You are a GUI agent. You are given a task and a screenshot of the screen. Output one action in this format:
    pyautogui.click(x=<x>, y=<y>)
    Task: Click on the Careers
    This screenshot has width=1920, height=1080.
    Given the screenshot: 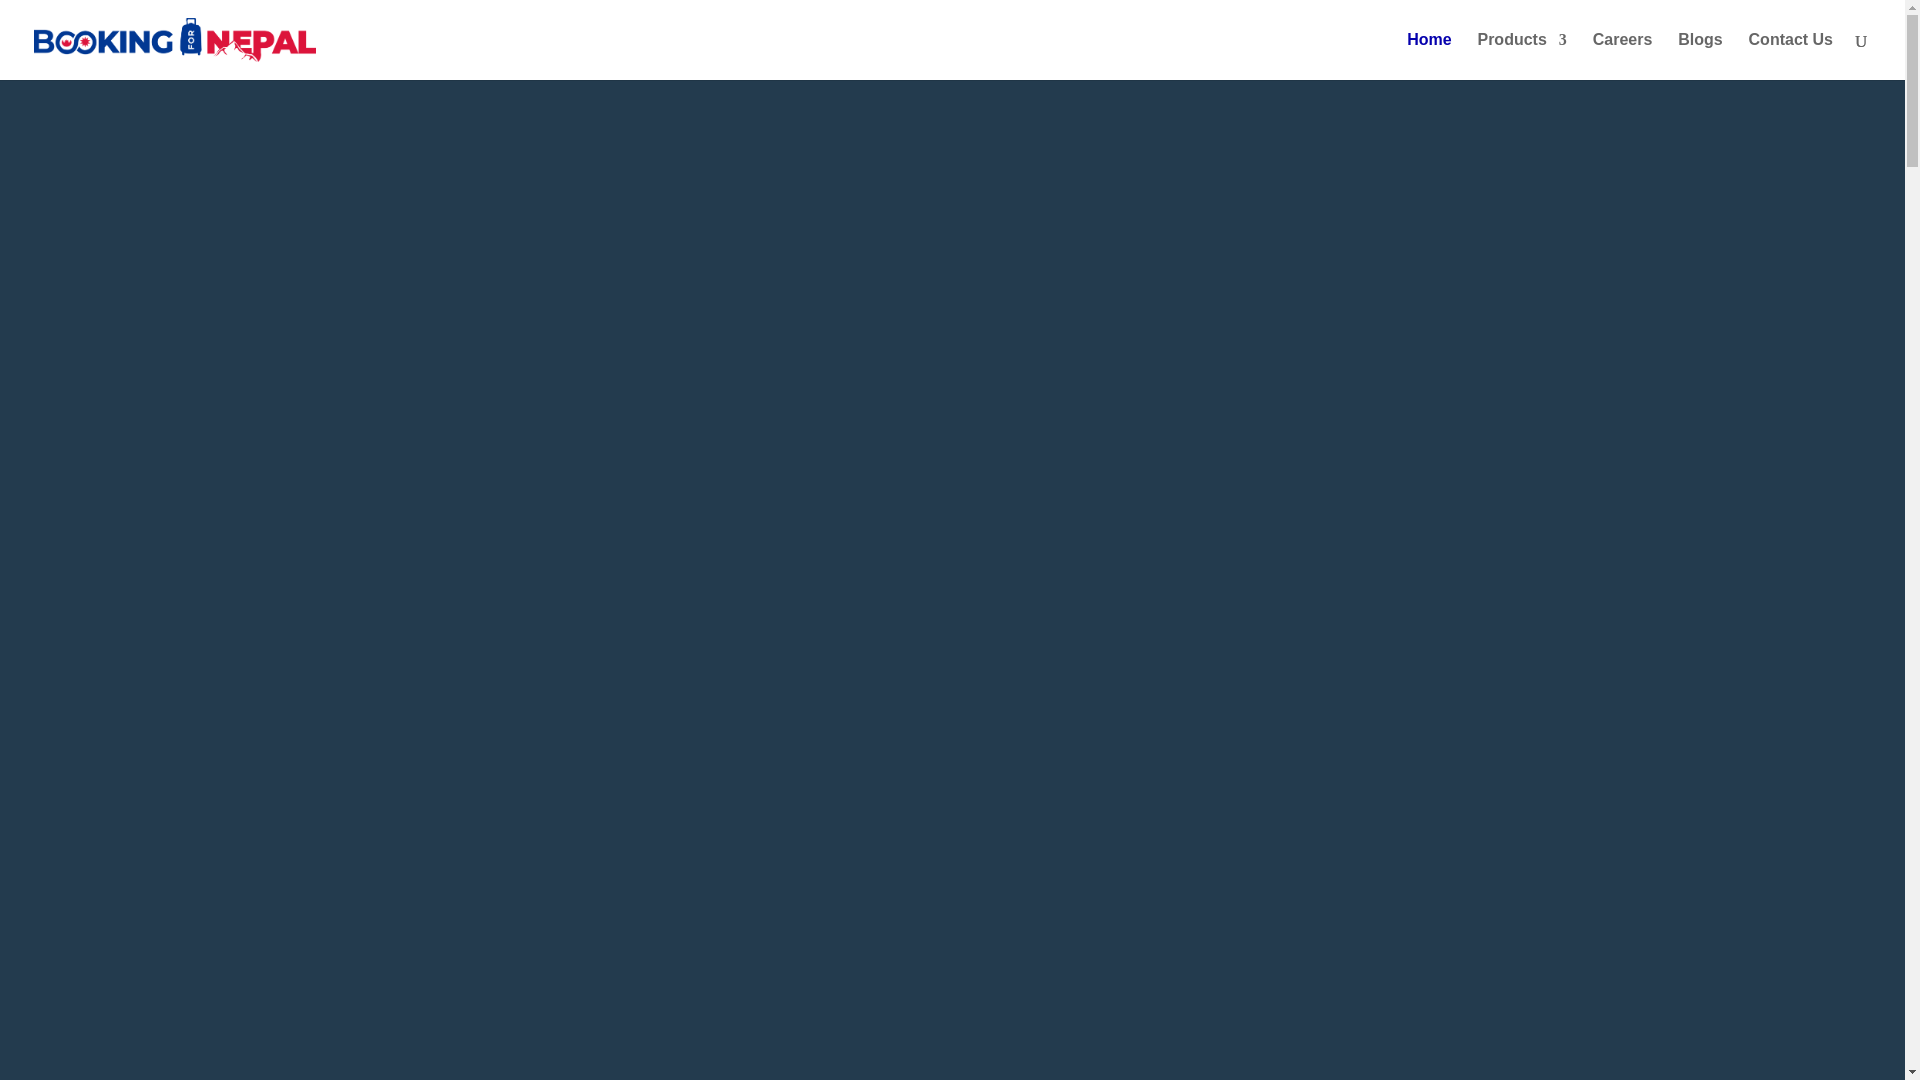 What is the action you would take?
    pyautogui.click(x=1623, y=56)
    